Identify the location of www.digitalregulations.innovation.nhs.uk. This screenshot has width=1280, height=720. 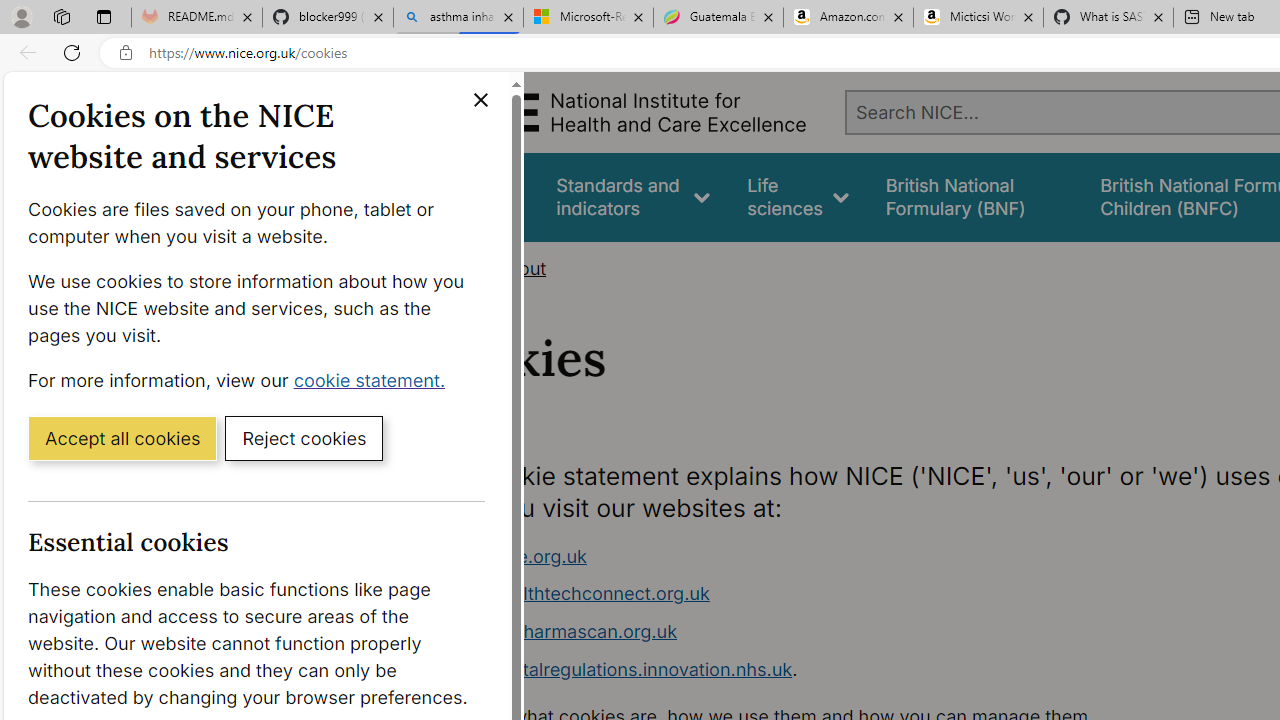
(618, 668).